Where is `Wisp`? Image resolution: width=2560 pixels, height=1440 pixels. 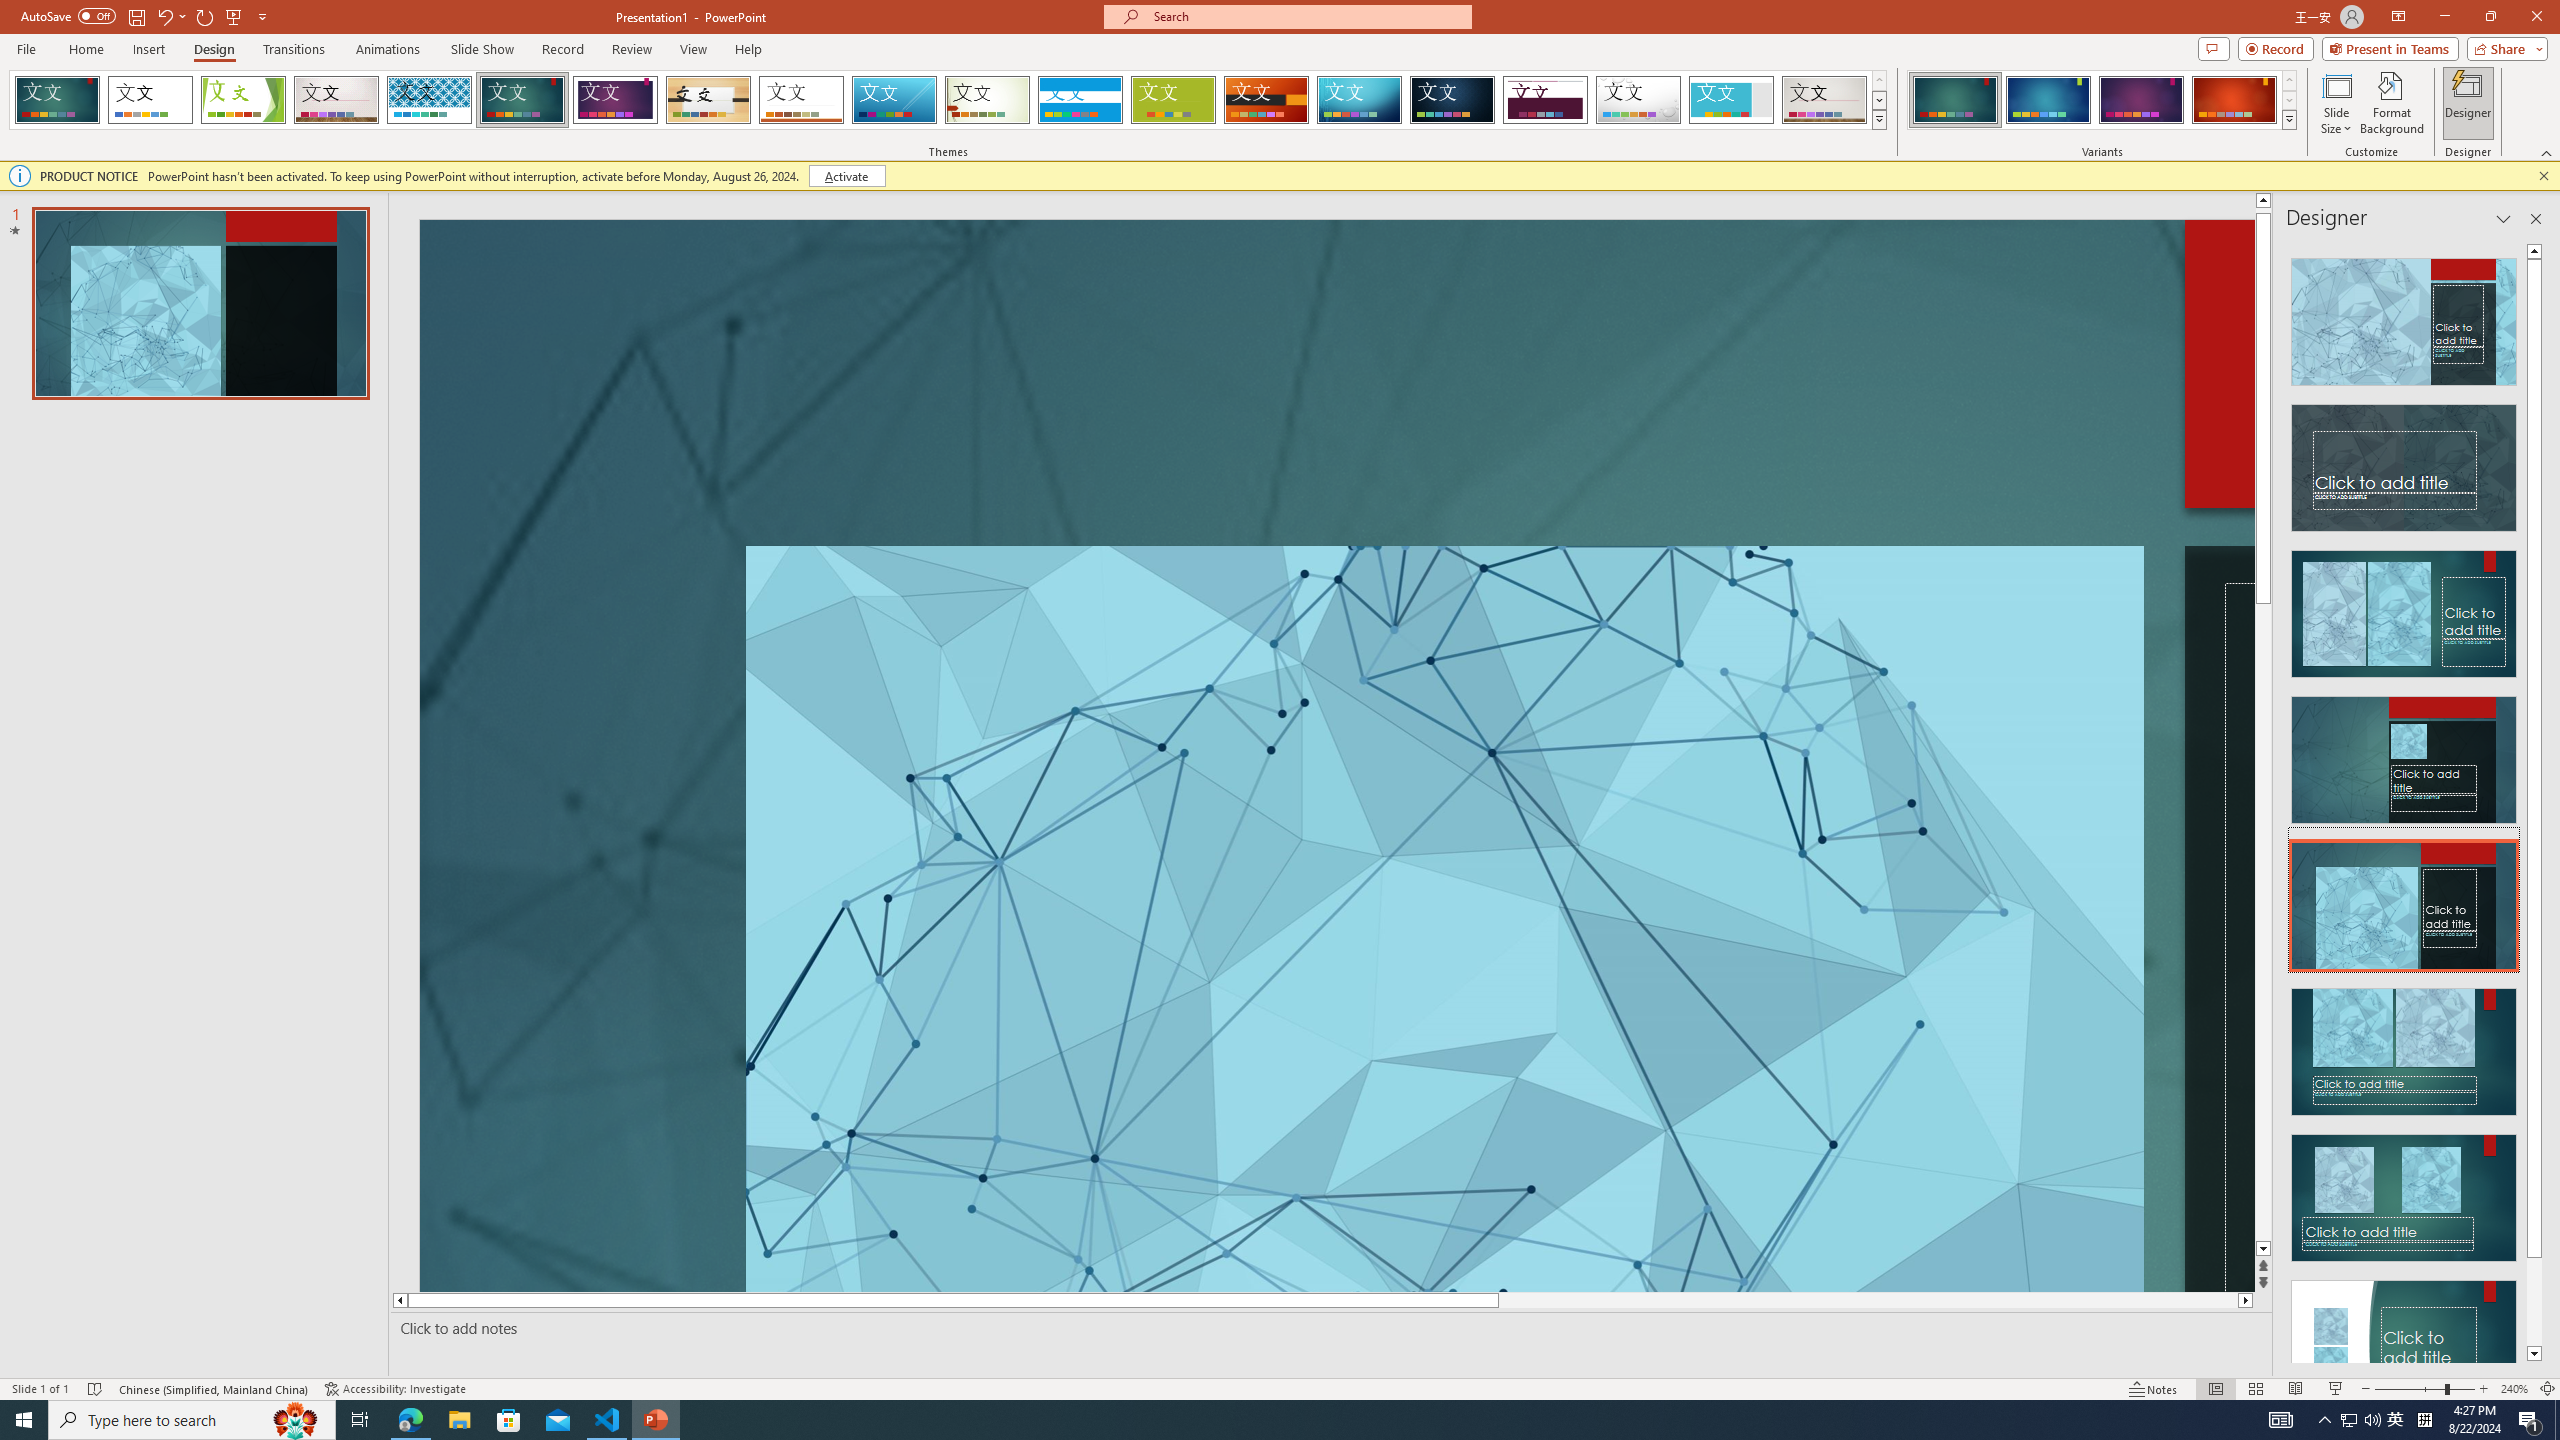
Wisp is located at coordinates (988, 100).